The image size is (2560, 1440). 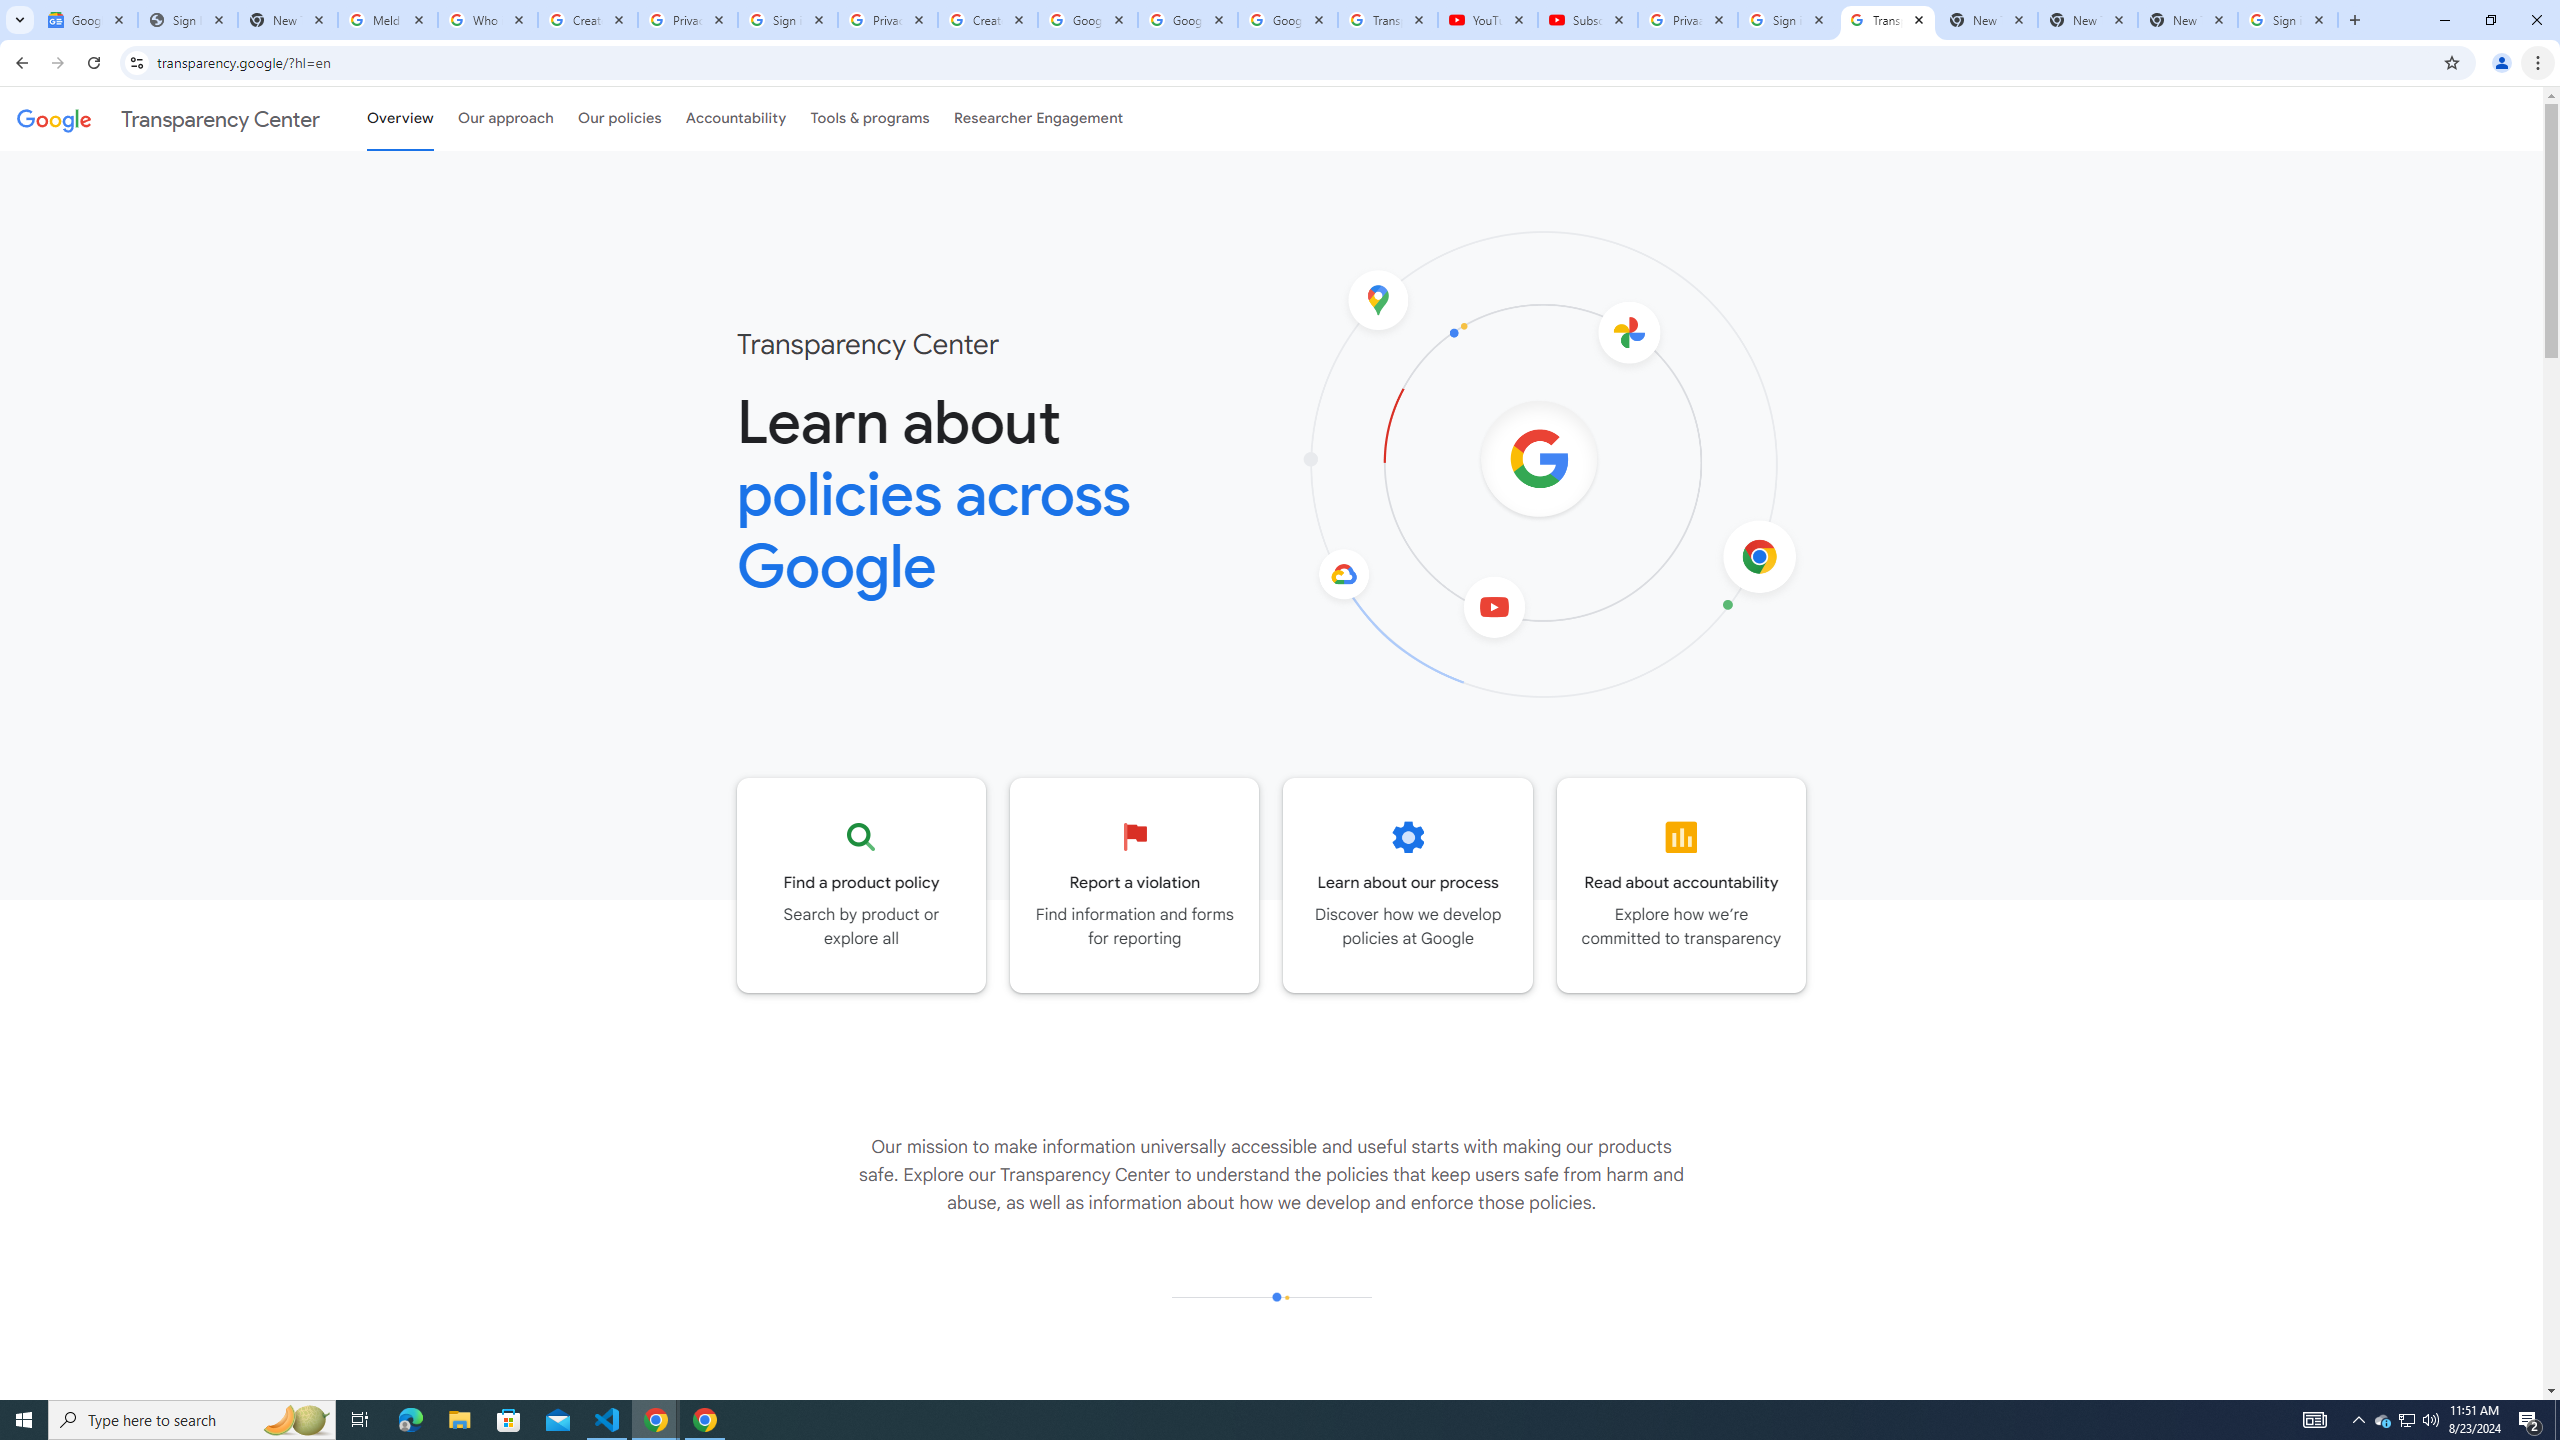 What do you see at coordinates (1587, 20) in the screenshot?
I see `Subscriptions - YouTube` at bounding box center [1587, 20].